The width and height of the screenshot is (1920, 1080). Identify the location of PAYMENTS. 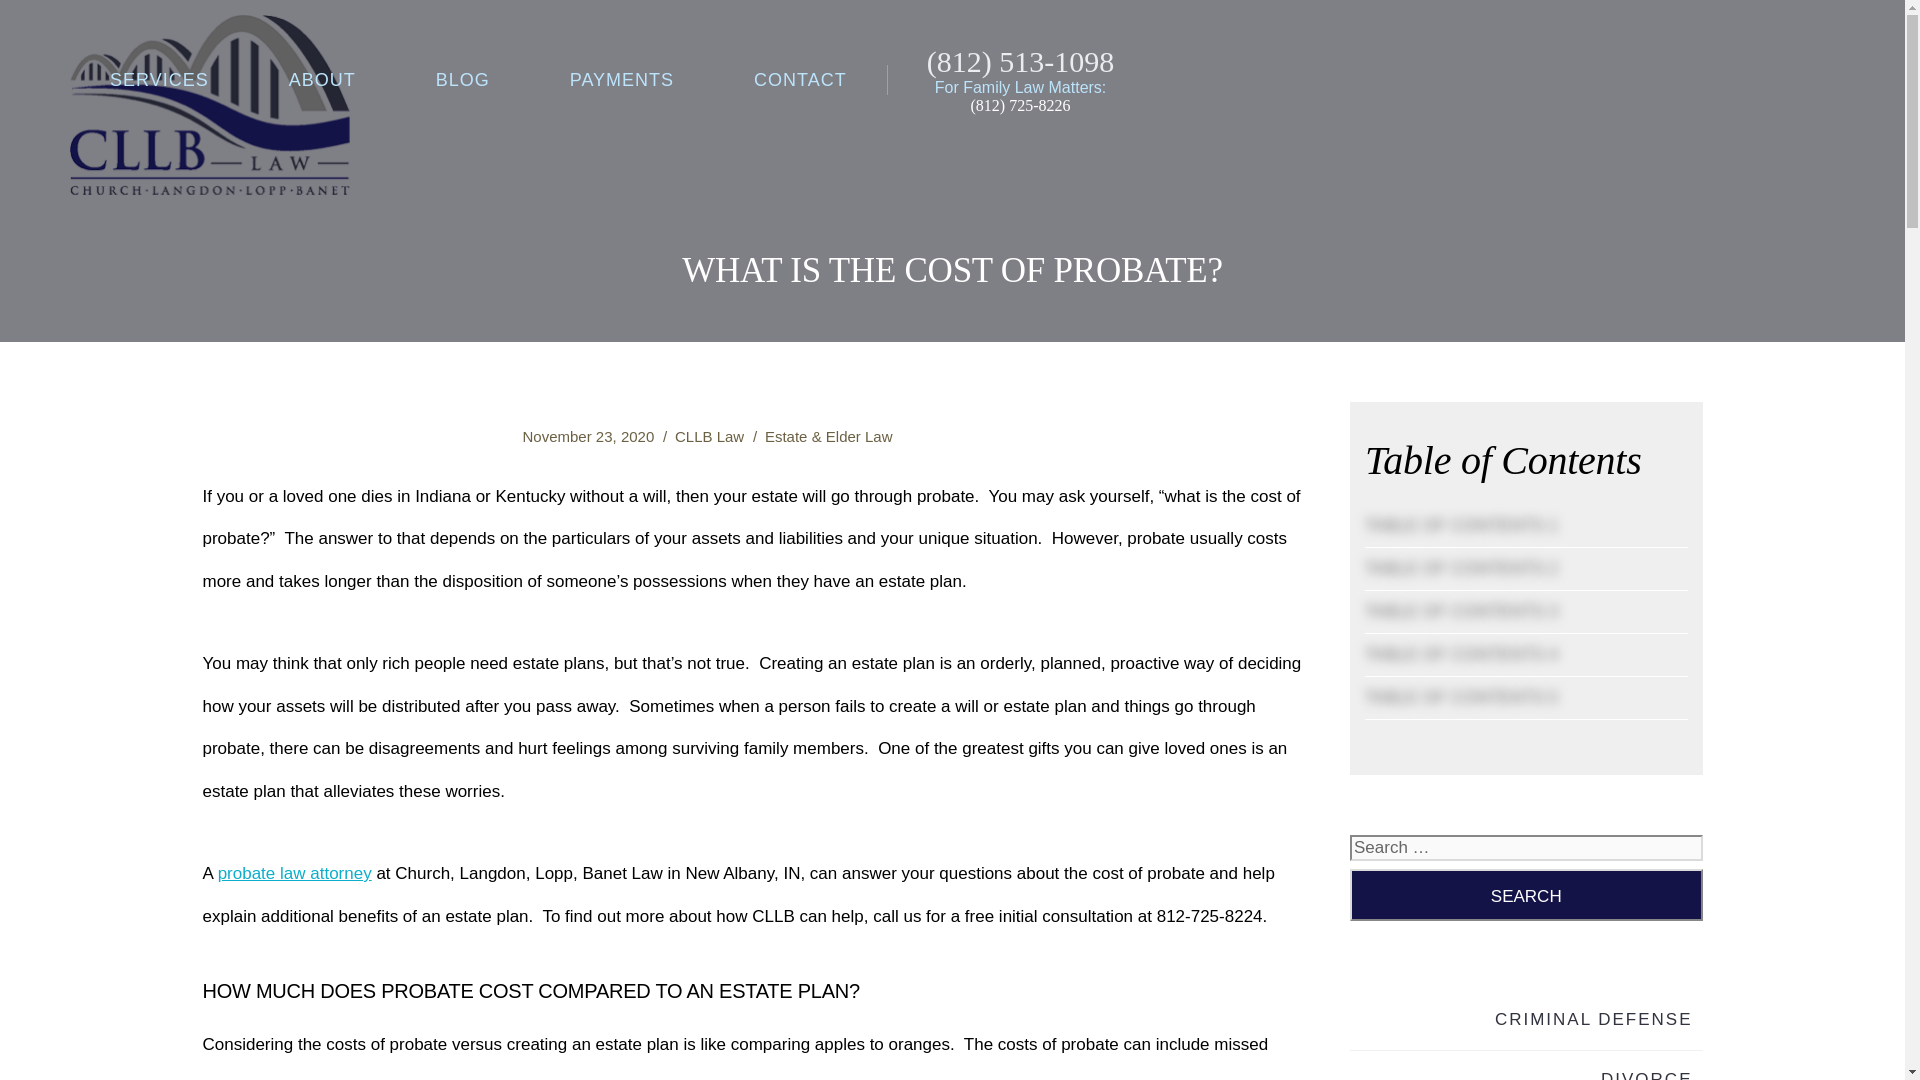
(622, 80).